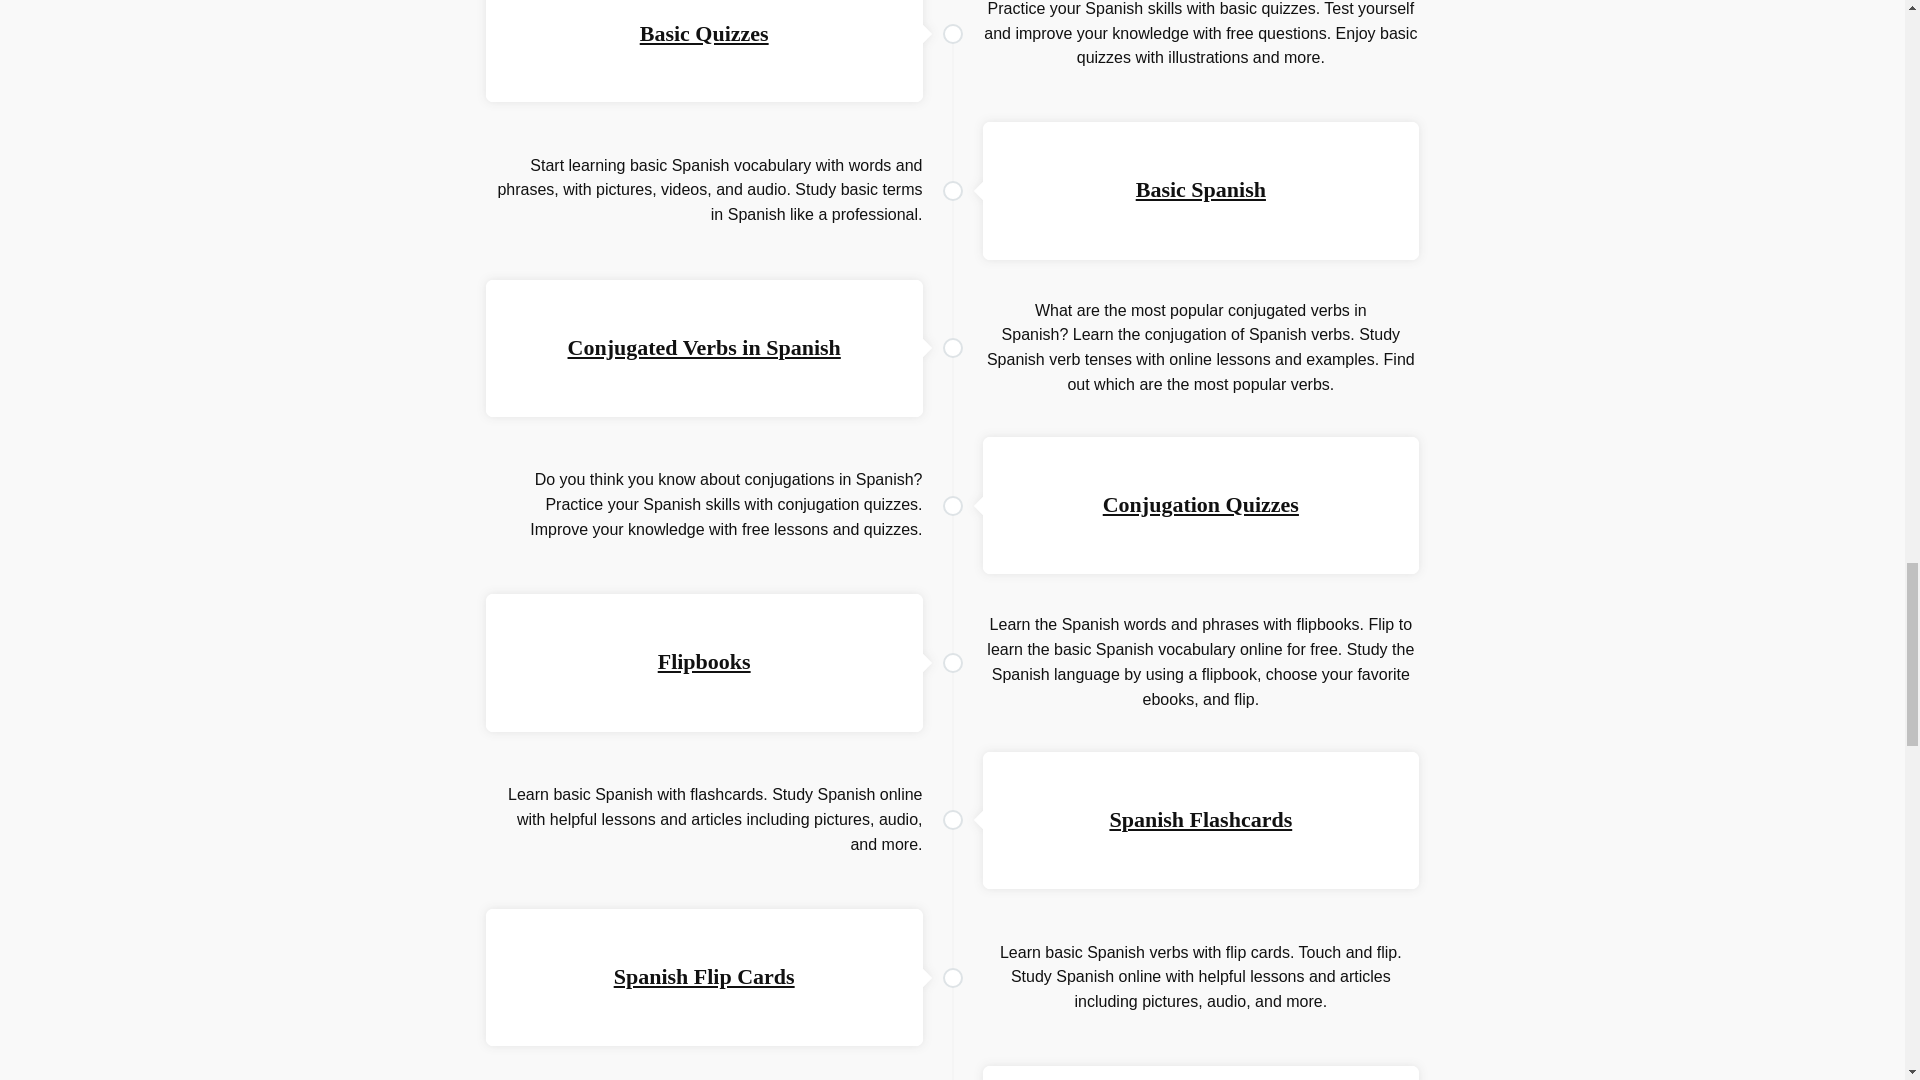 Image resolution: width=1920 pixels, height=1080 pixels. Describe the element at coordinates (1200, 504) in the screenshot. I see `Conjugation Quizzes` at that location.